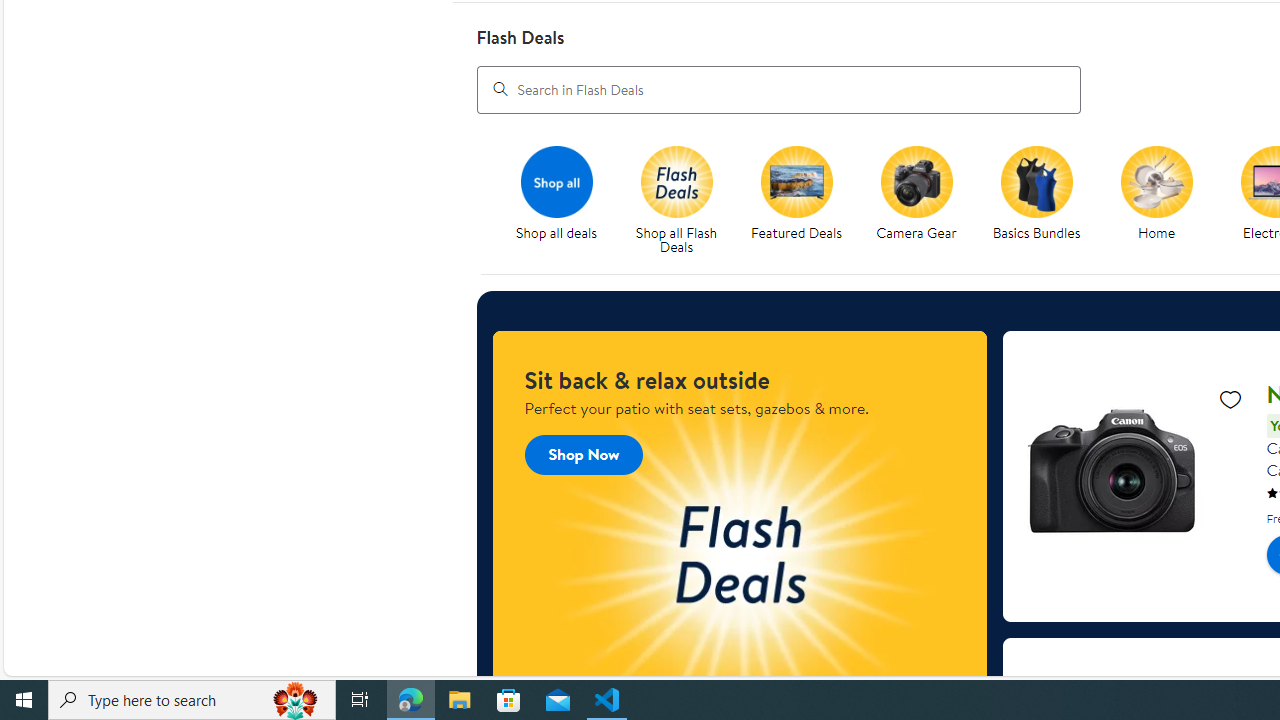  I want to click on Shop all Flash Deals, so click(684, 200).